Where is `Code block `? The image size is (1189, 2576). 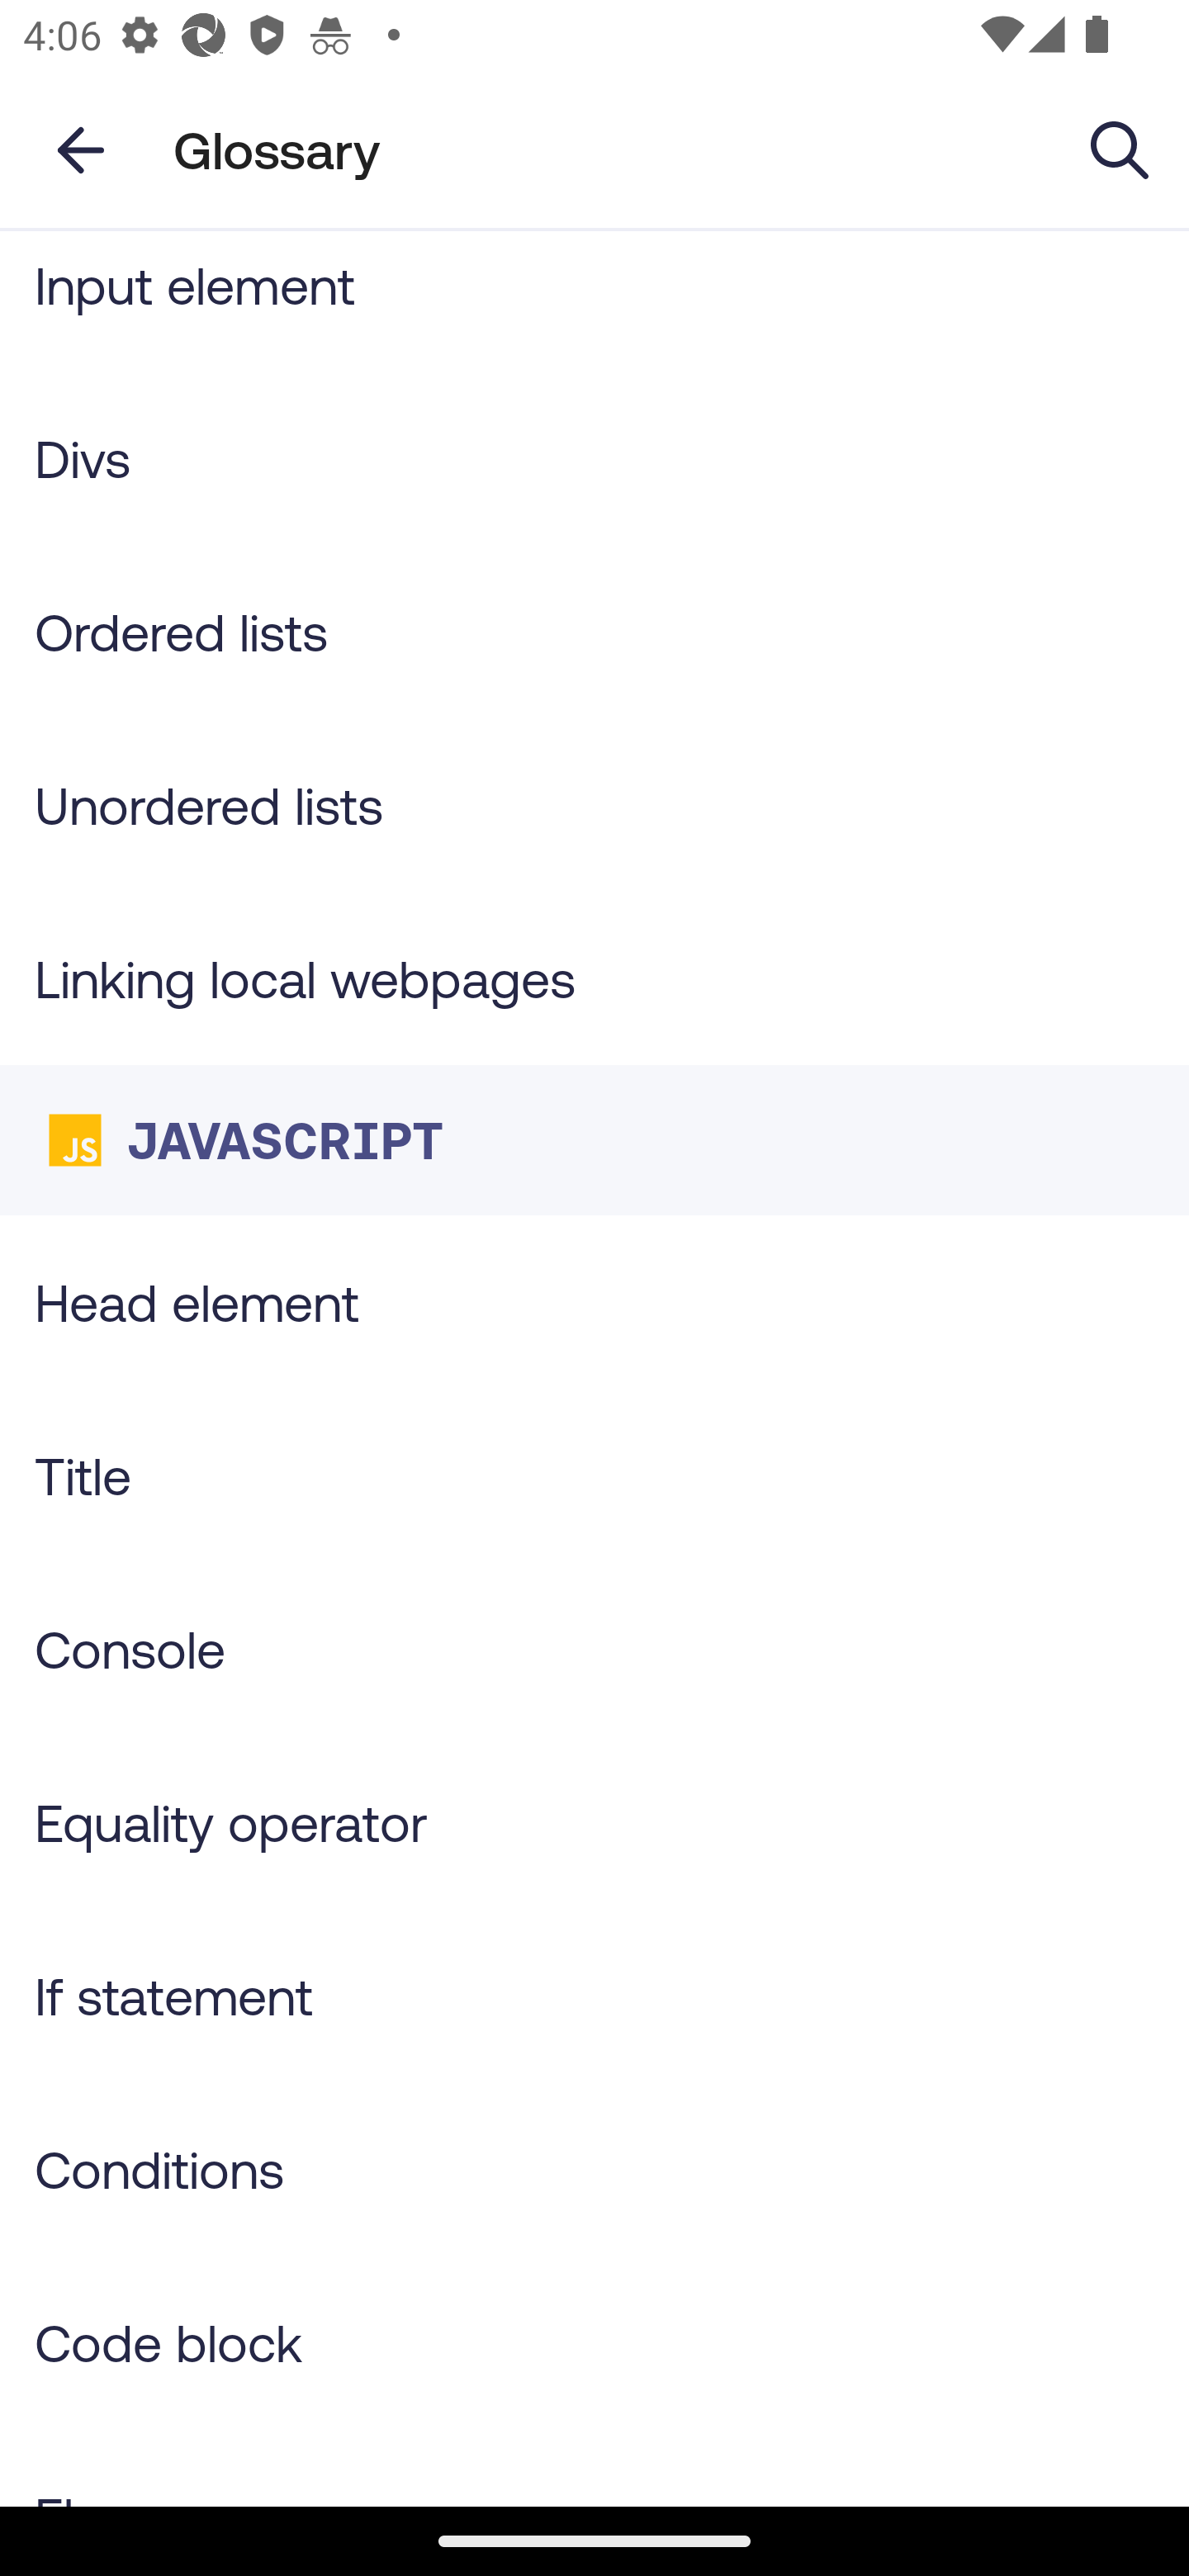
Code block  is located at coordinates (594, 2343).